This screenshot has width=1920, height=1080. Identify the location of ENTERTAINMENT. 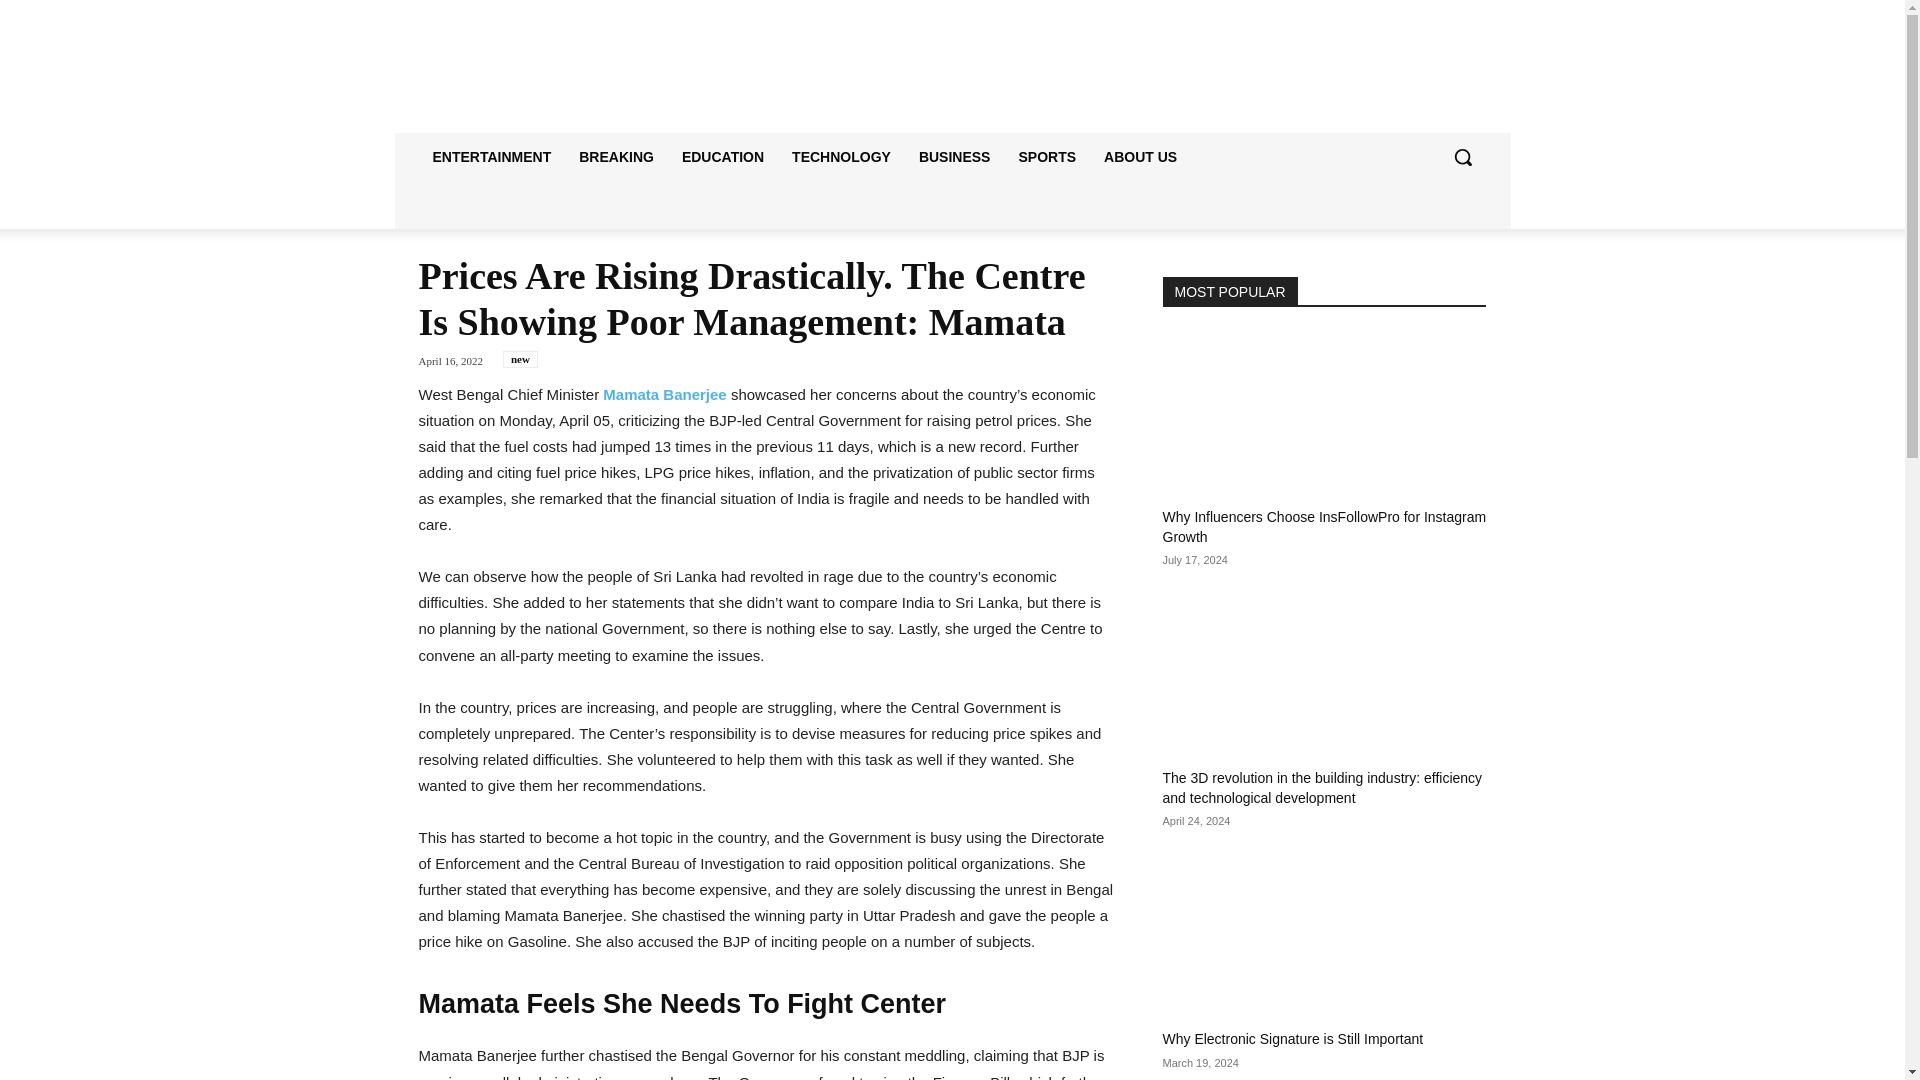
(491, 156).